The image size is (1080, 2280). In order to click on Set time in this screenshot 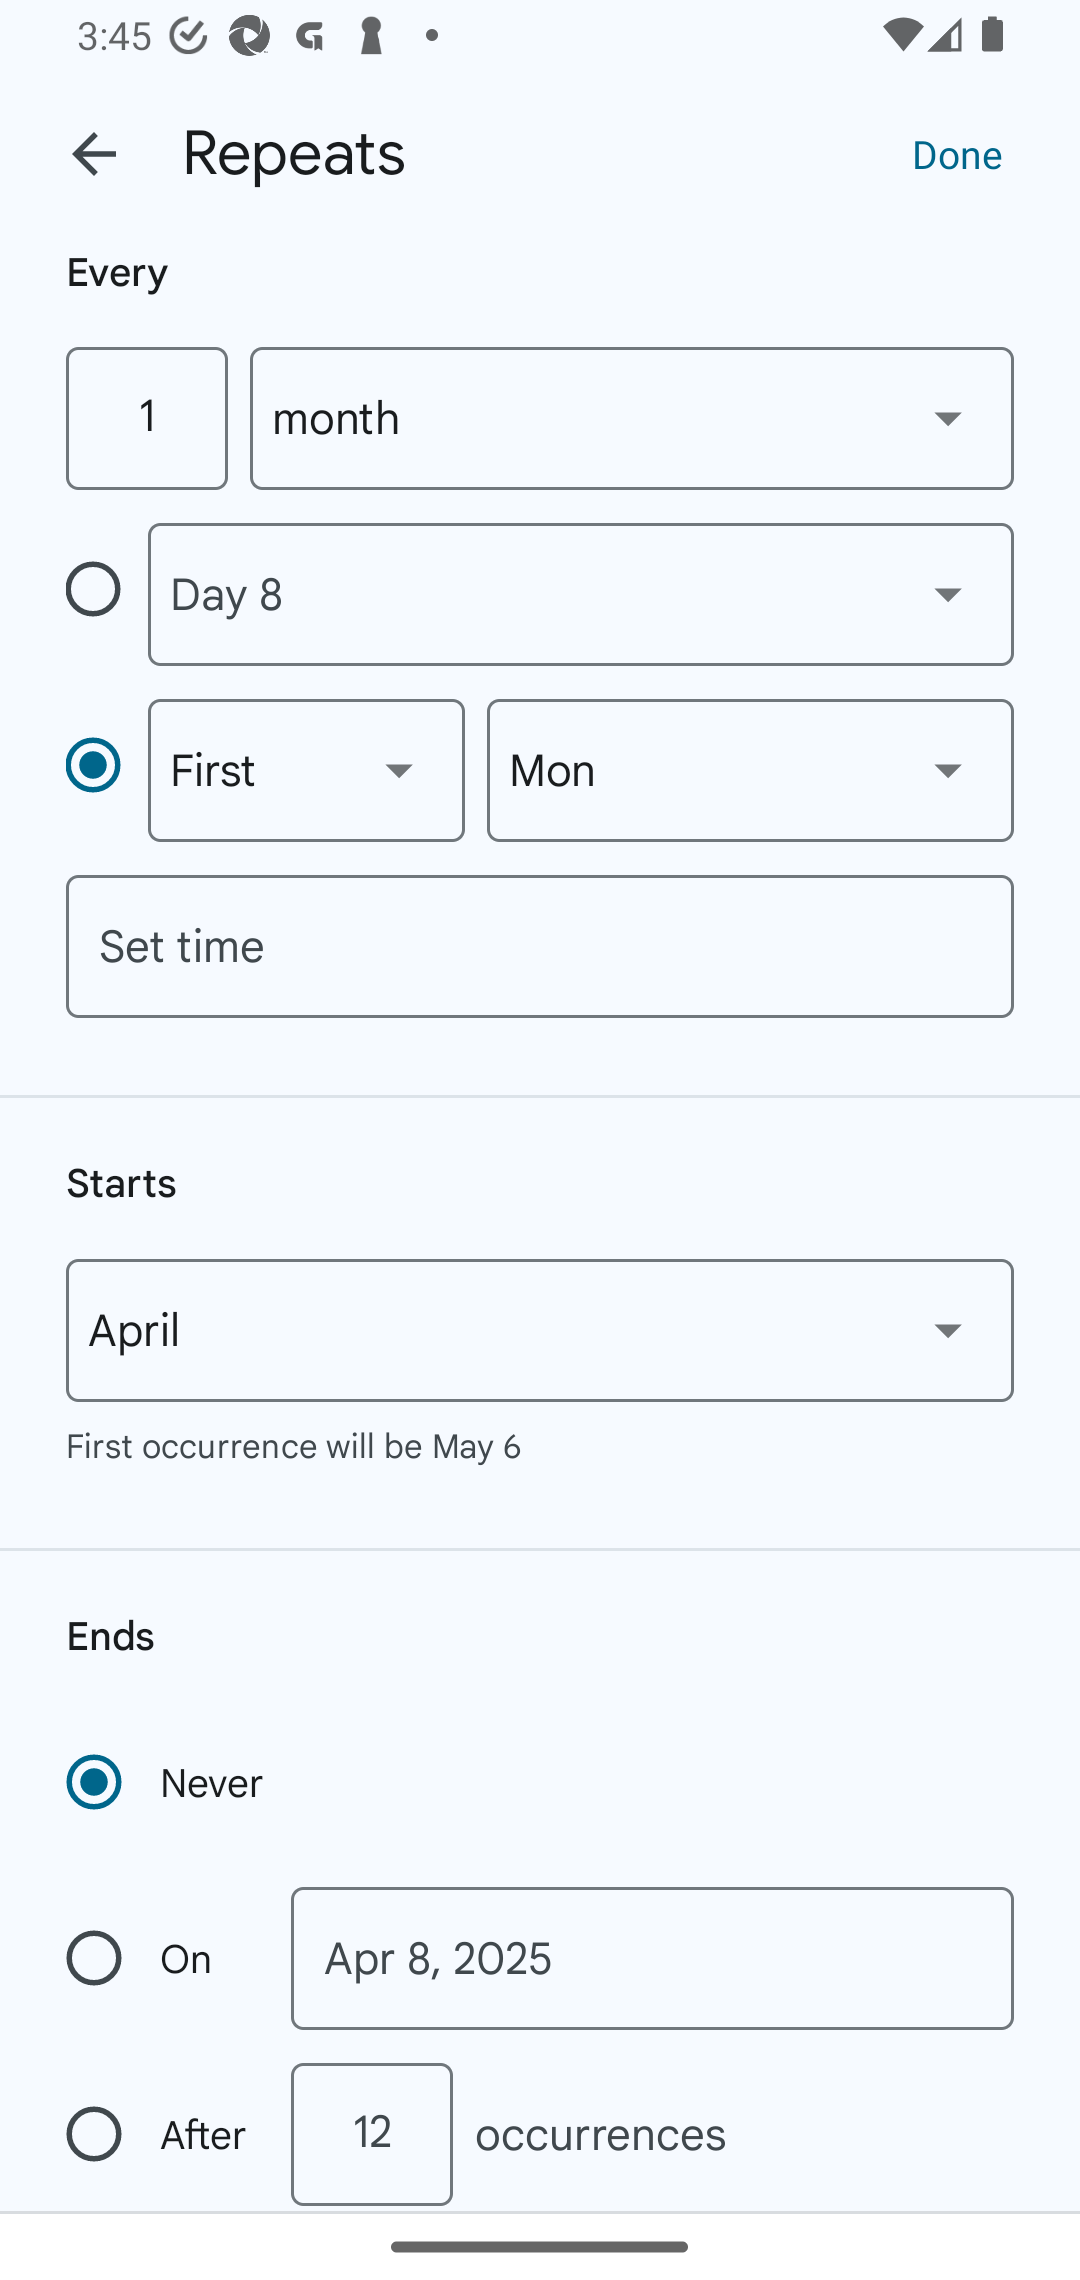, I will do `click(540, 946)`.